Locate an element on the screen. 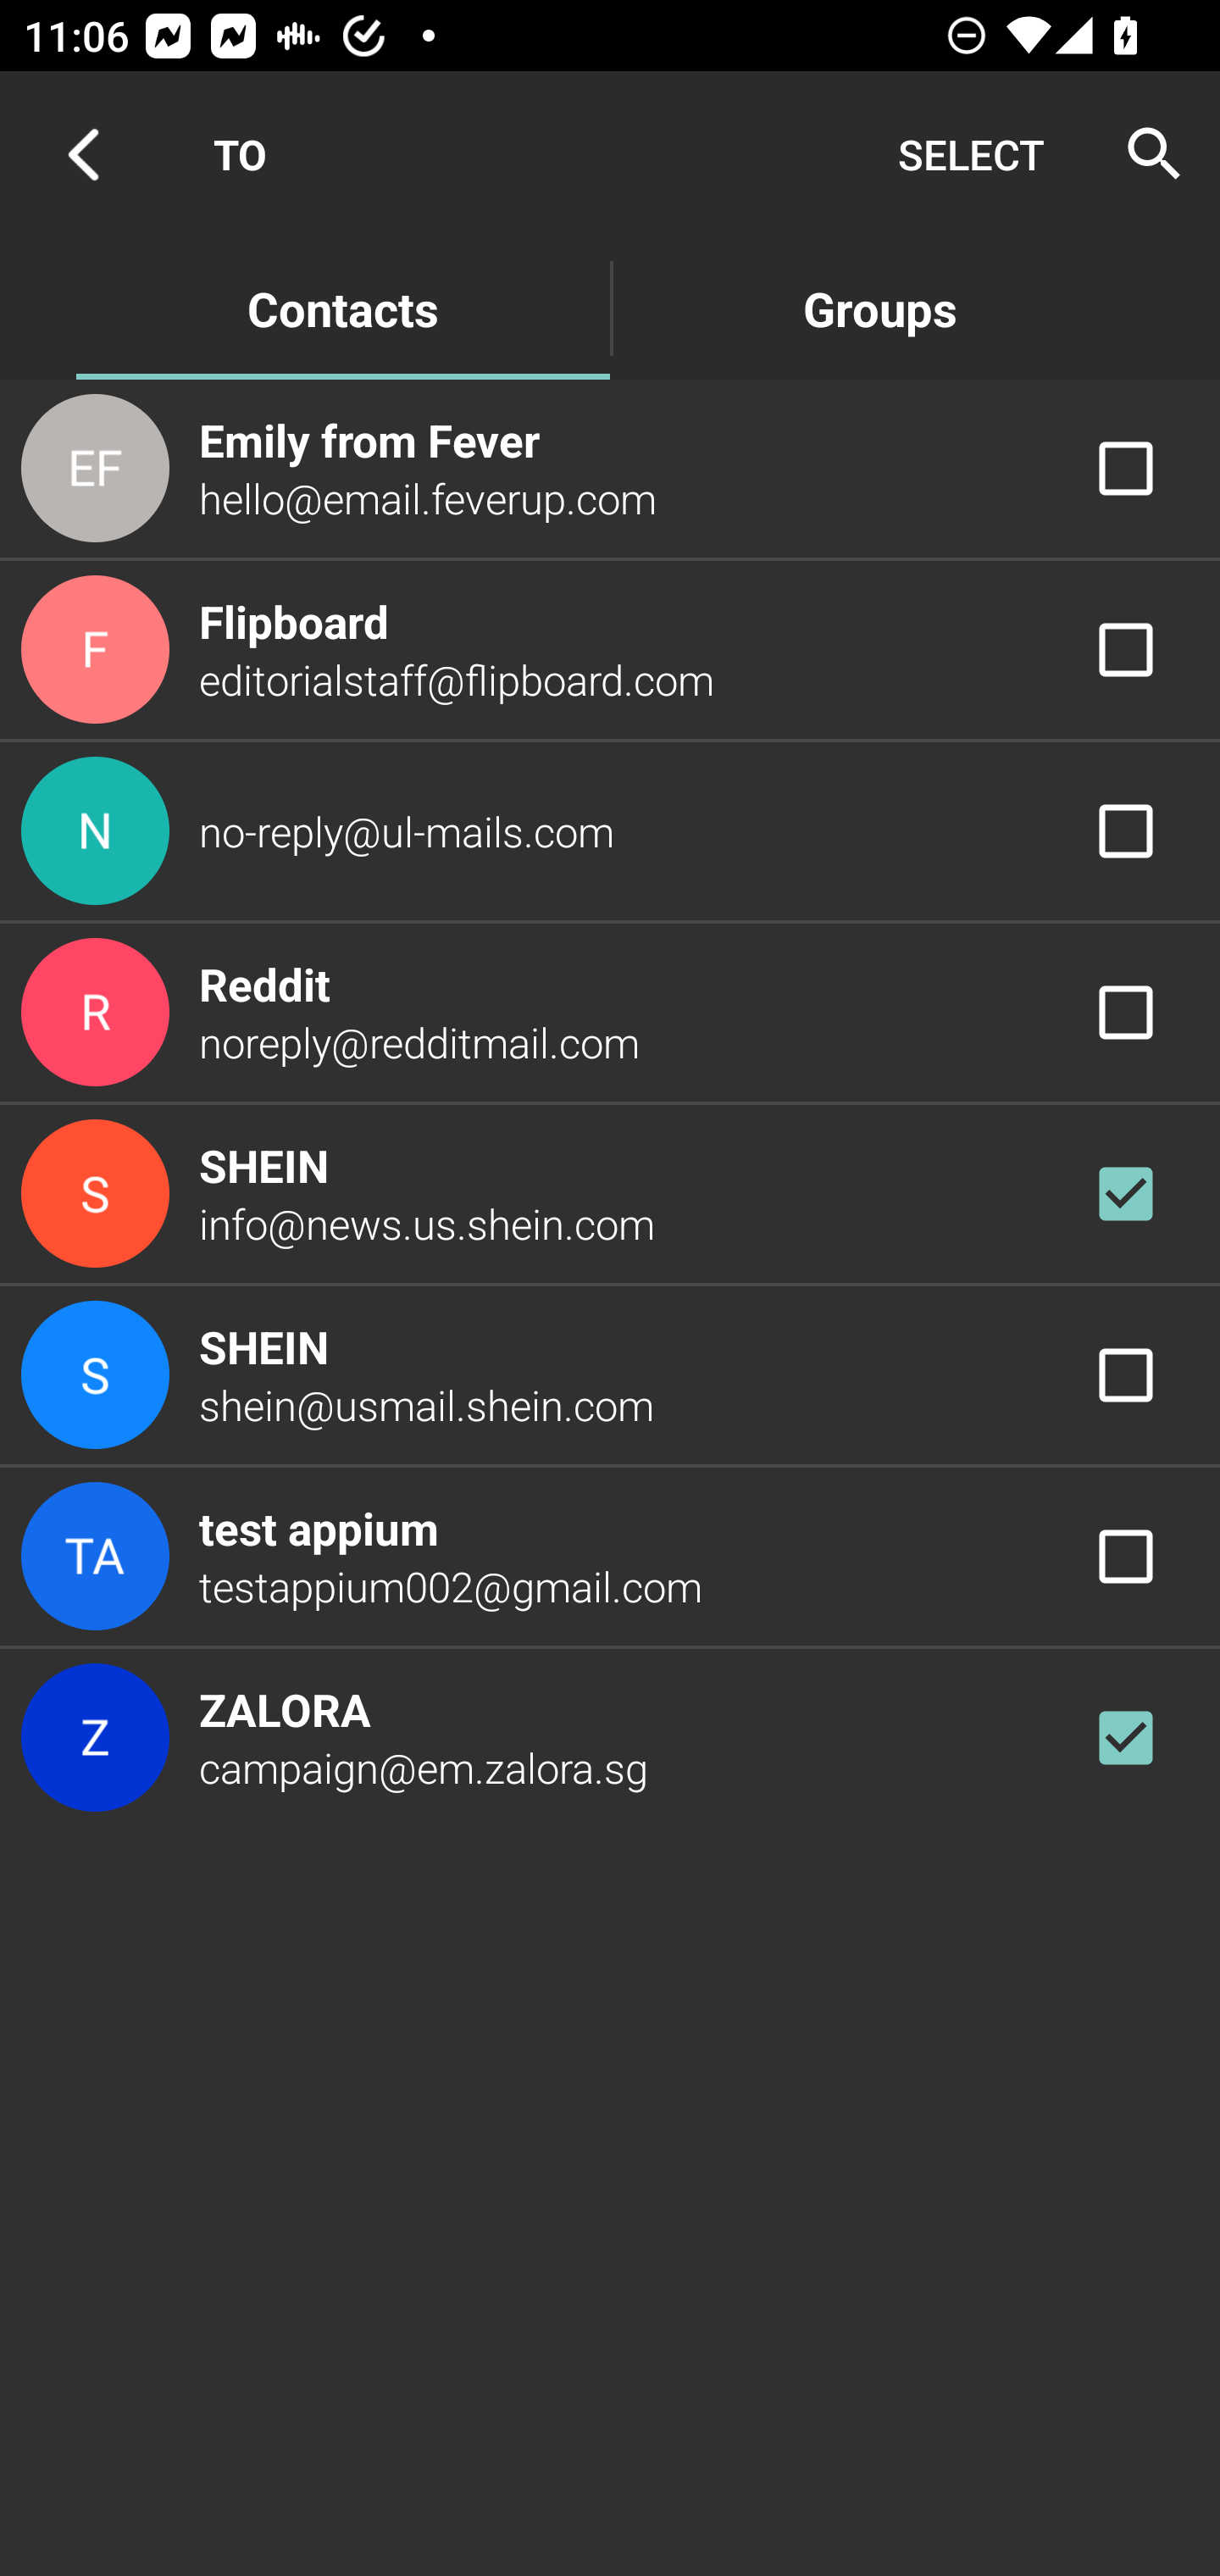 The image size is (1220, 2576). SHEIN shein@usmail.shein.com is located at coordinates (610, 1374).